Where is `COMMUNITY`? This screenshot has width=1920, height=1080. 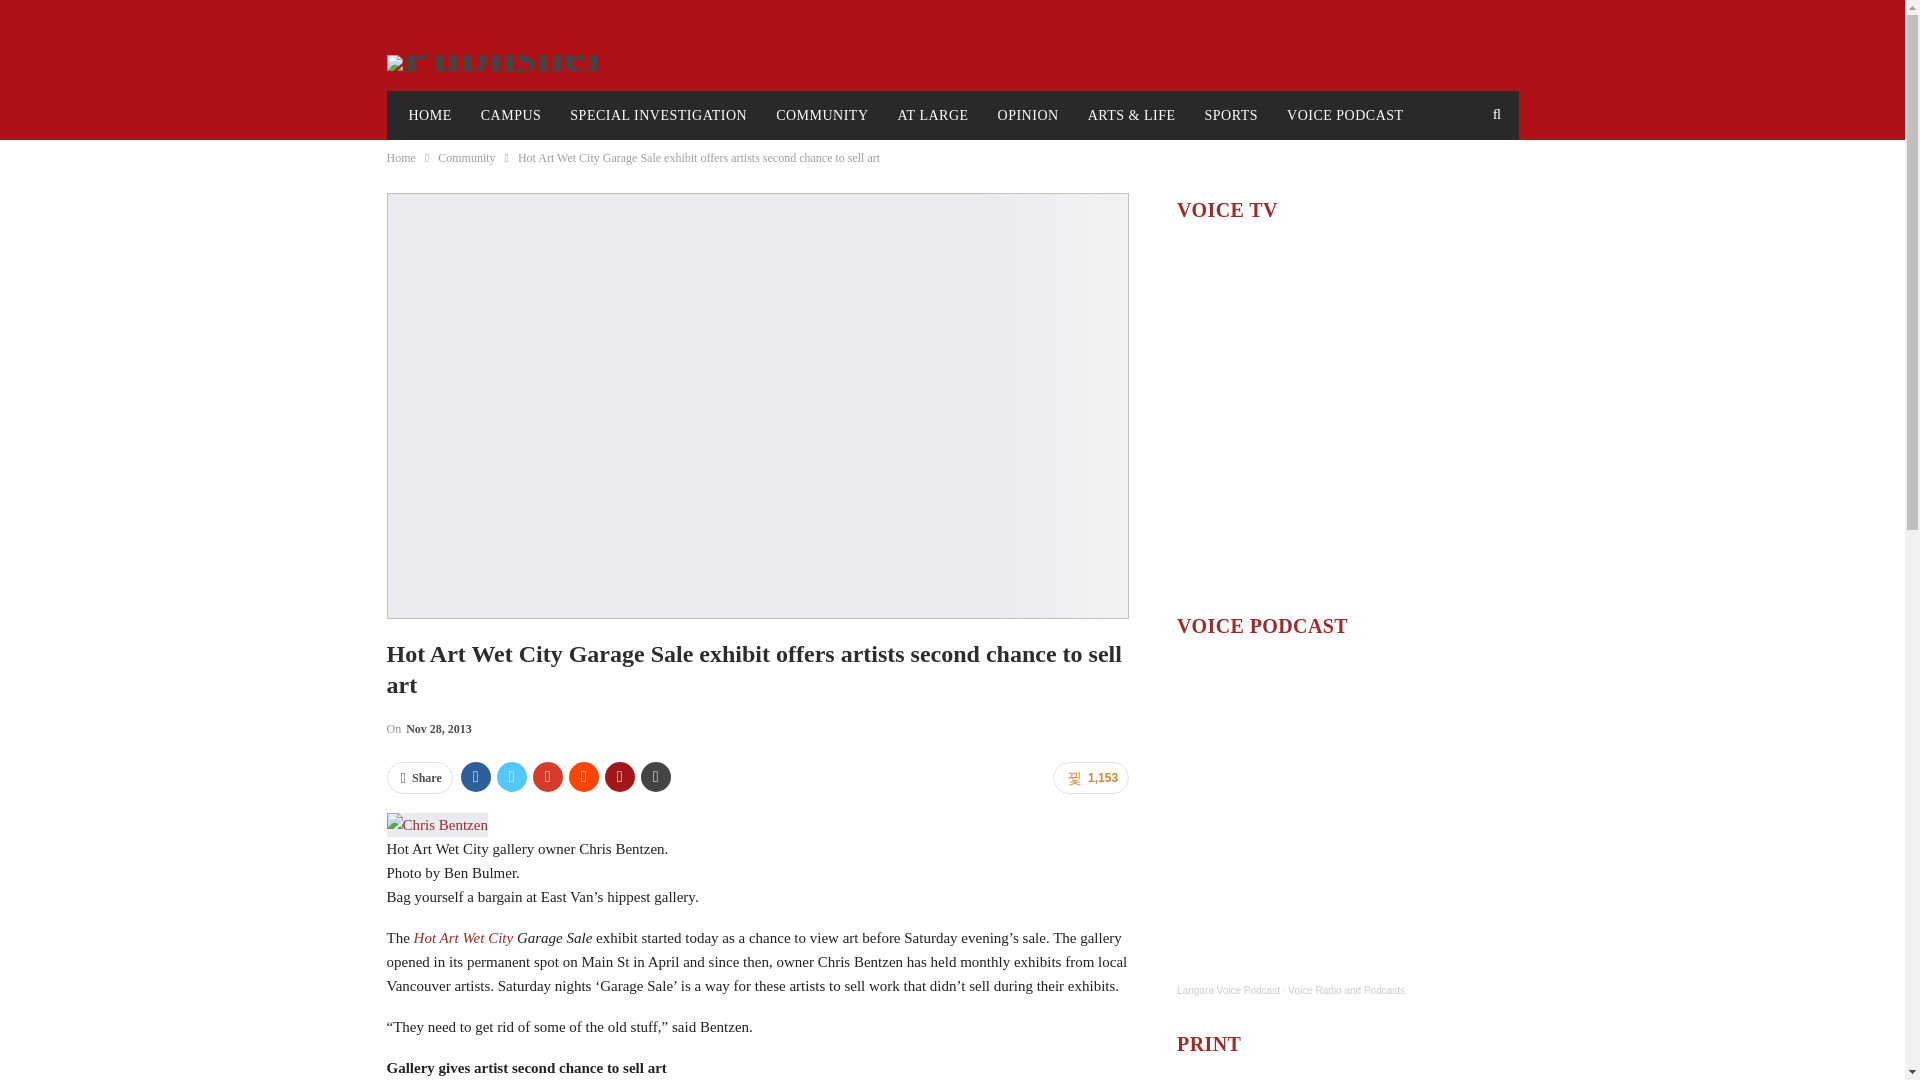
COMMUNITY is located at coordinates (822, 116).